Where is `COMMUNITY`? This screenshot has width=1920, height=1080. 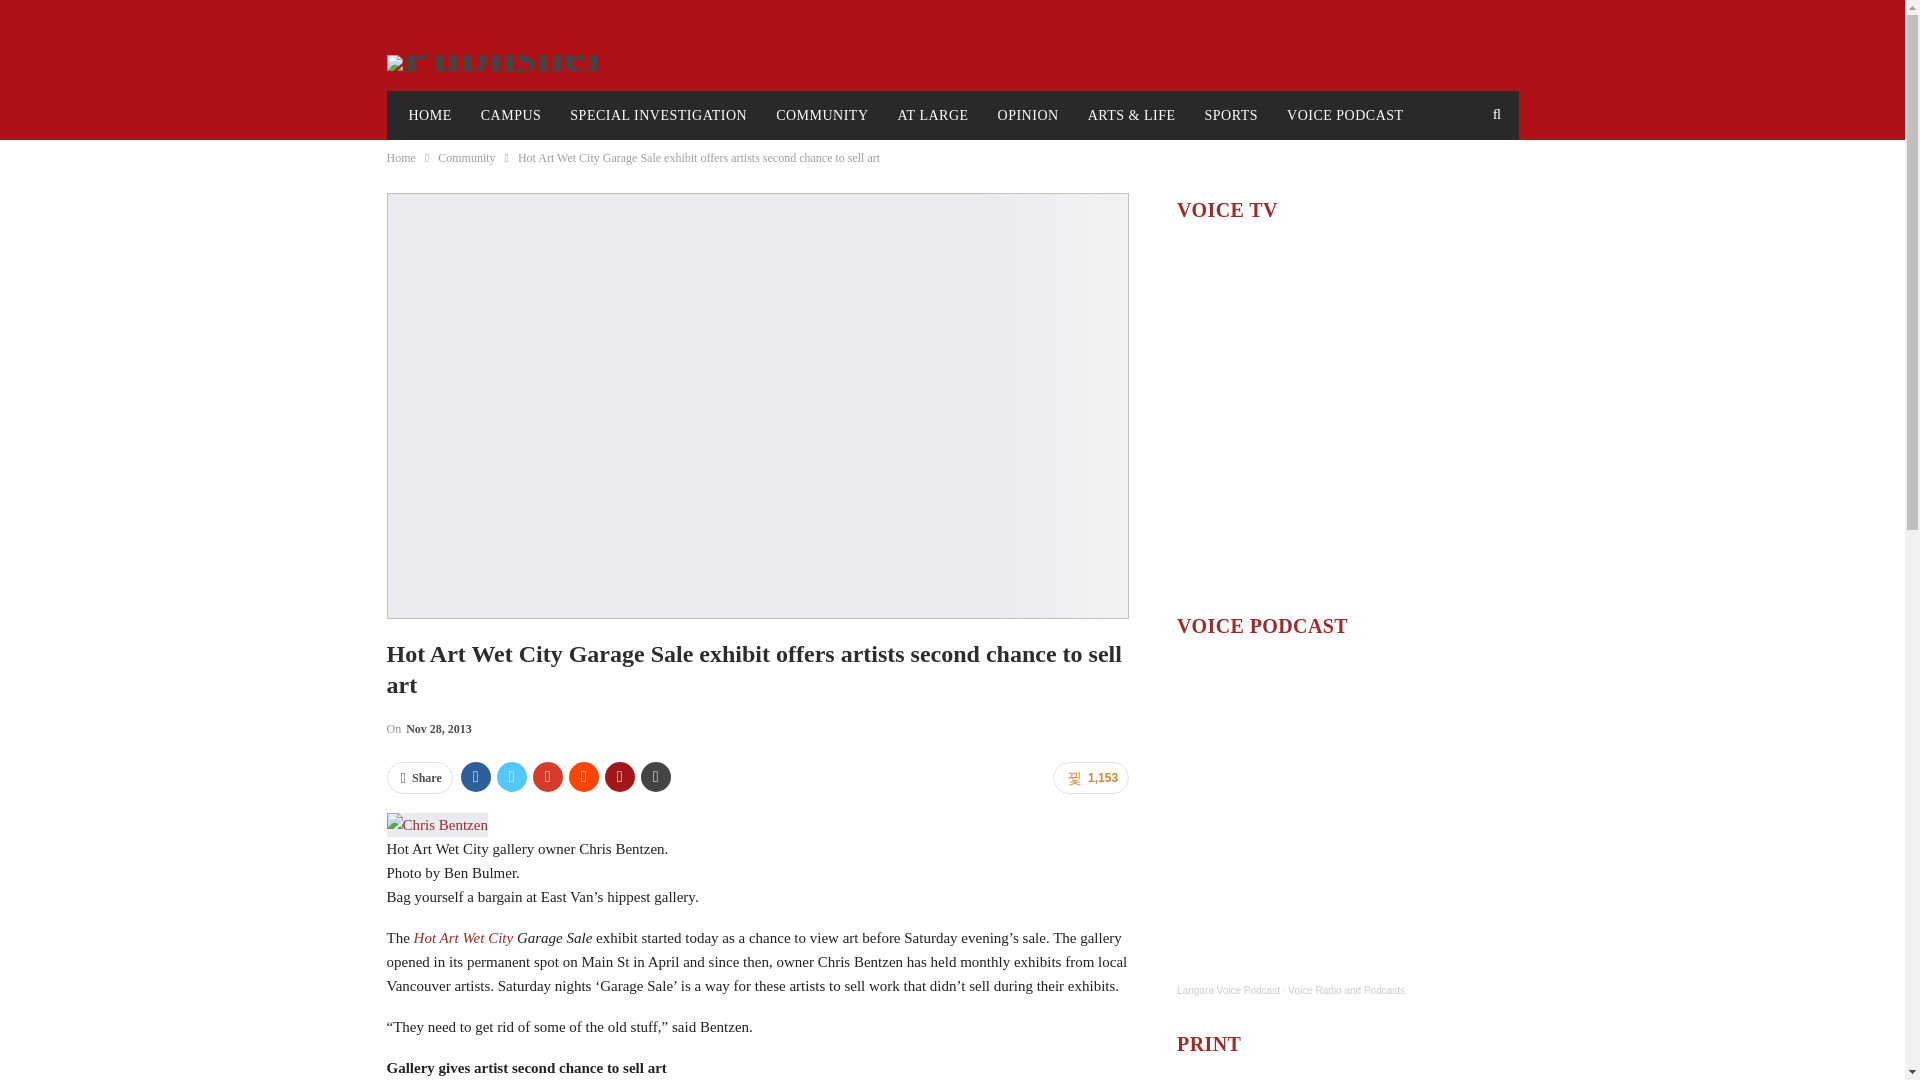
COMMUNITY is located at coordinates (822, 116).